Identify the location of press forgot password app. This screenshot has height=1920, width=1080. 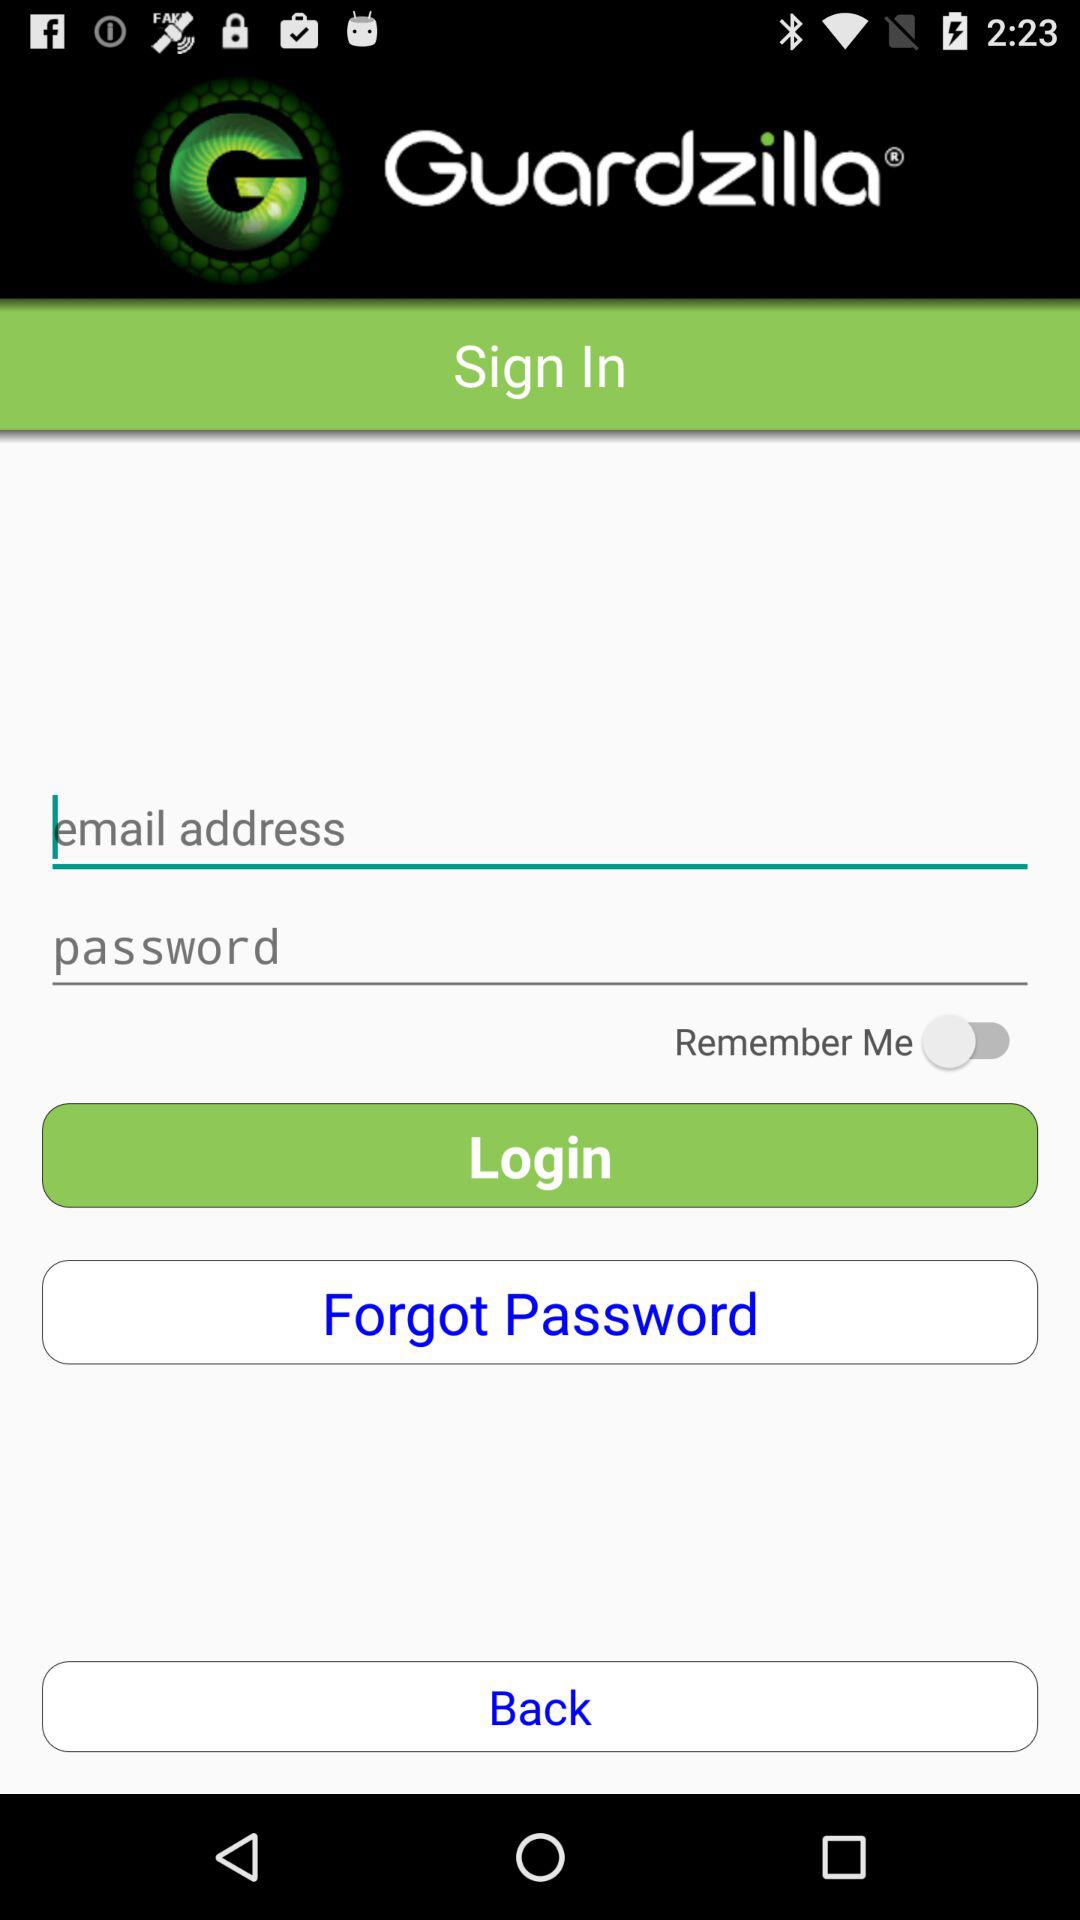
(540, 1312).